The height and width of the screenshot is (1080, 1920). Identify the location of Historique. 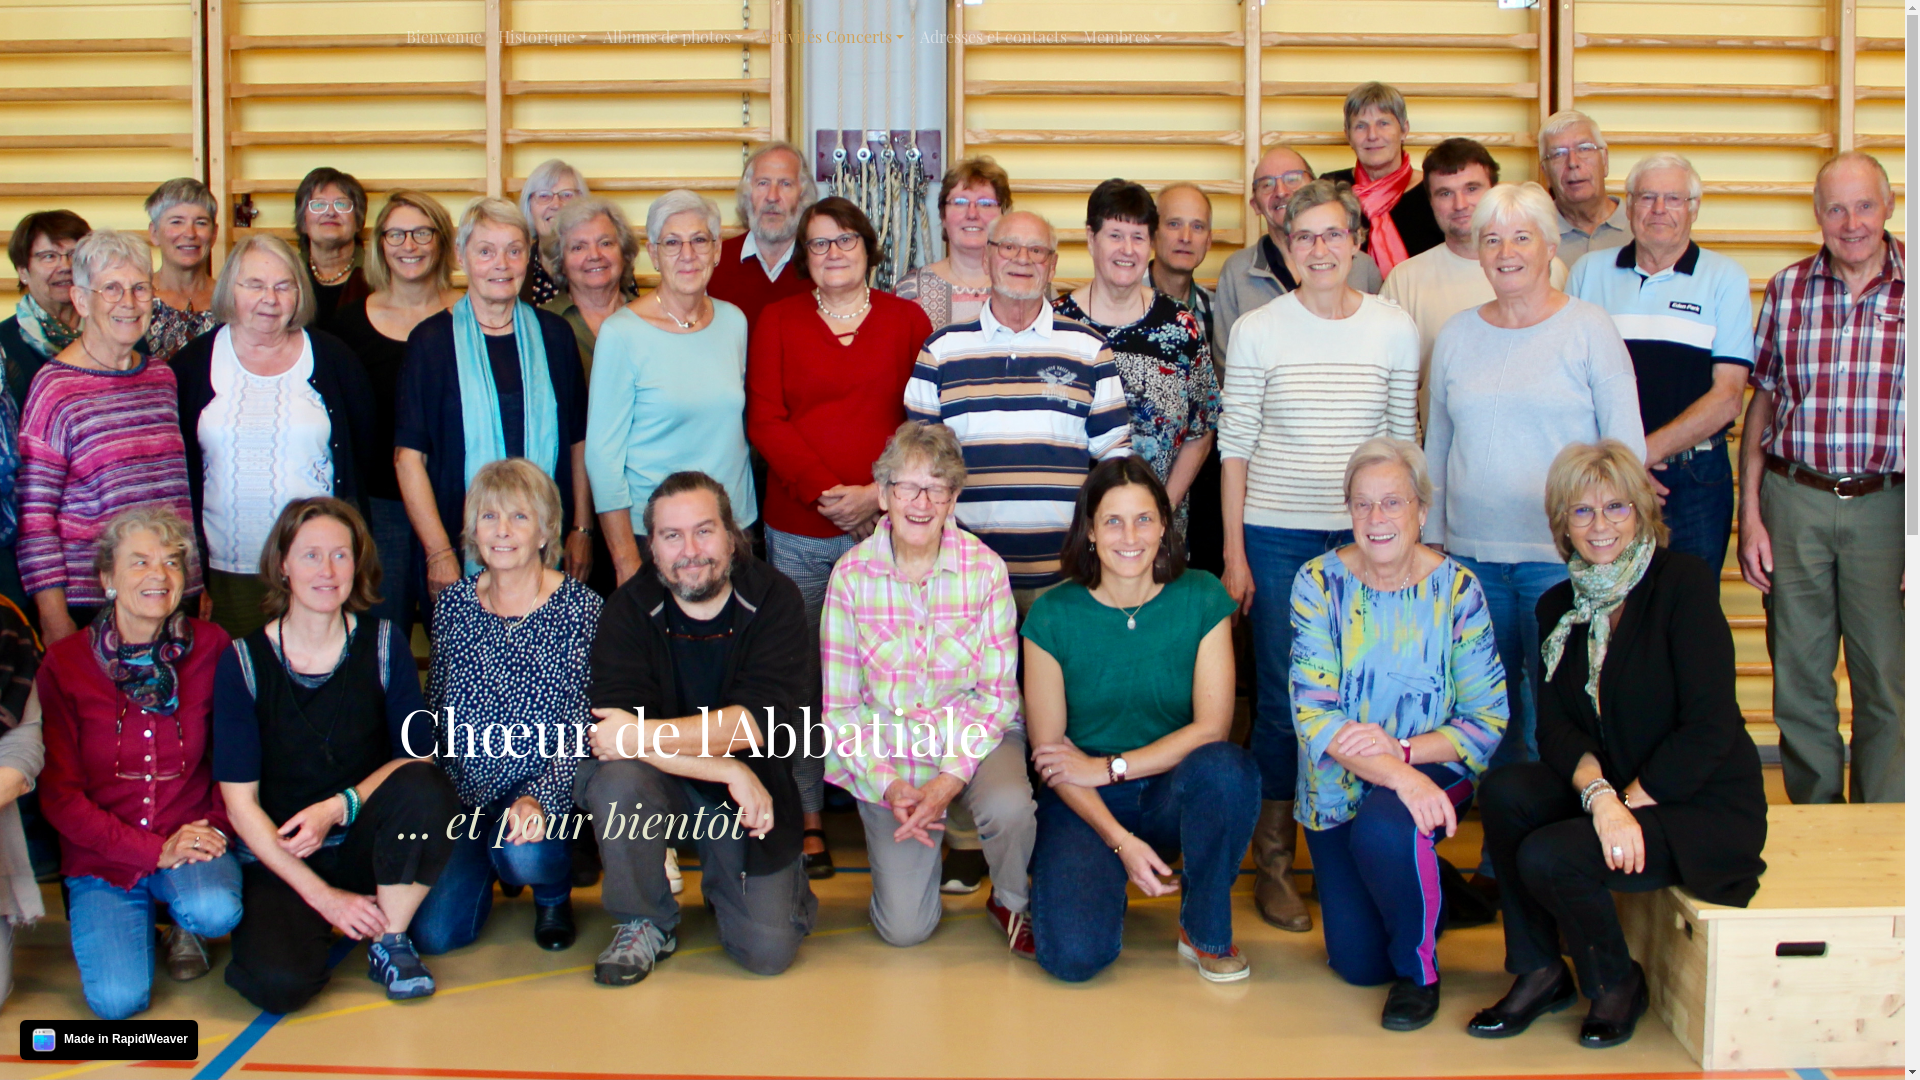
(542, 37).